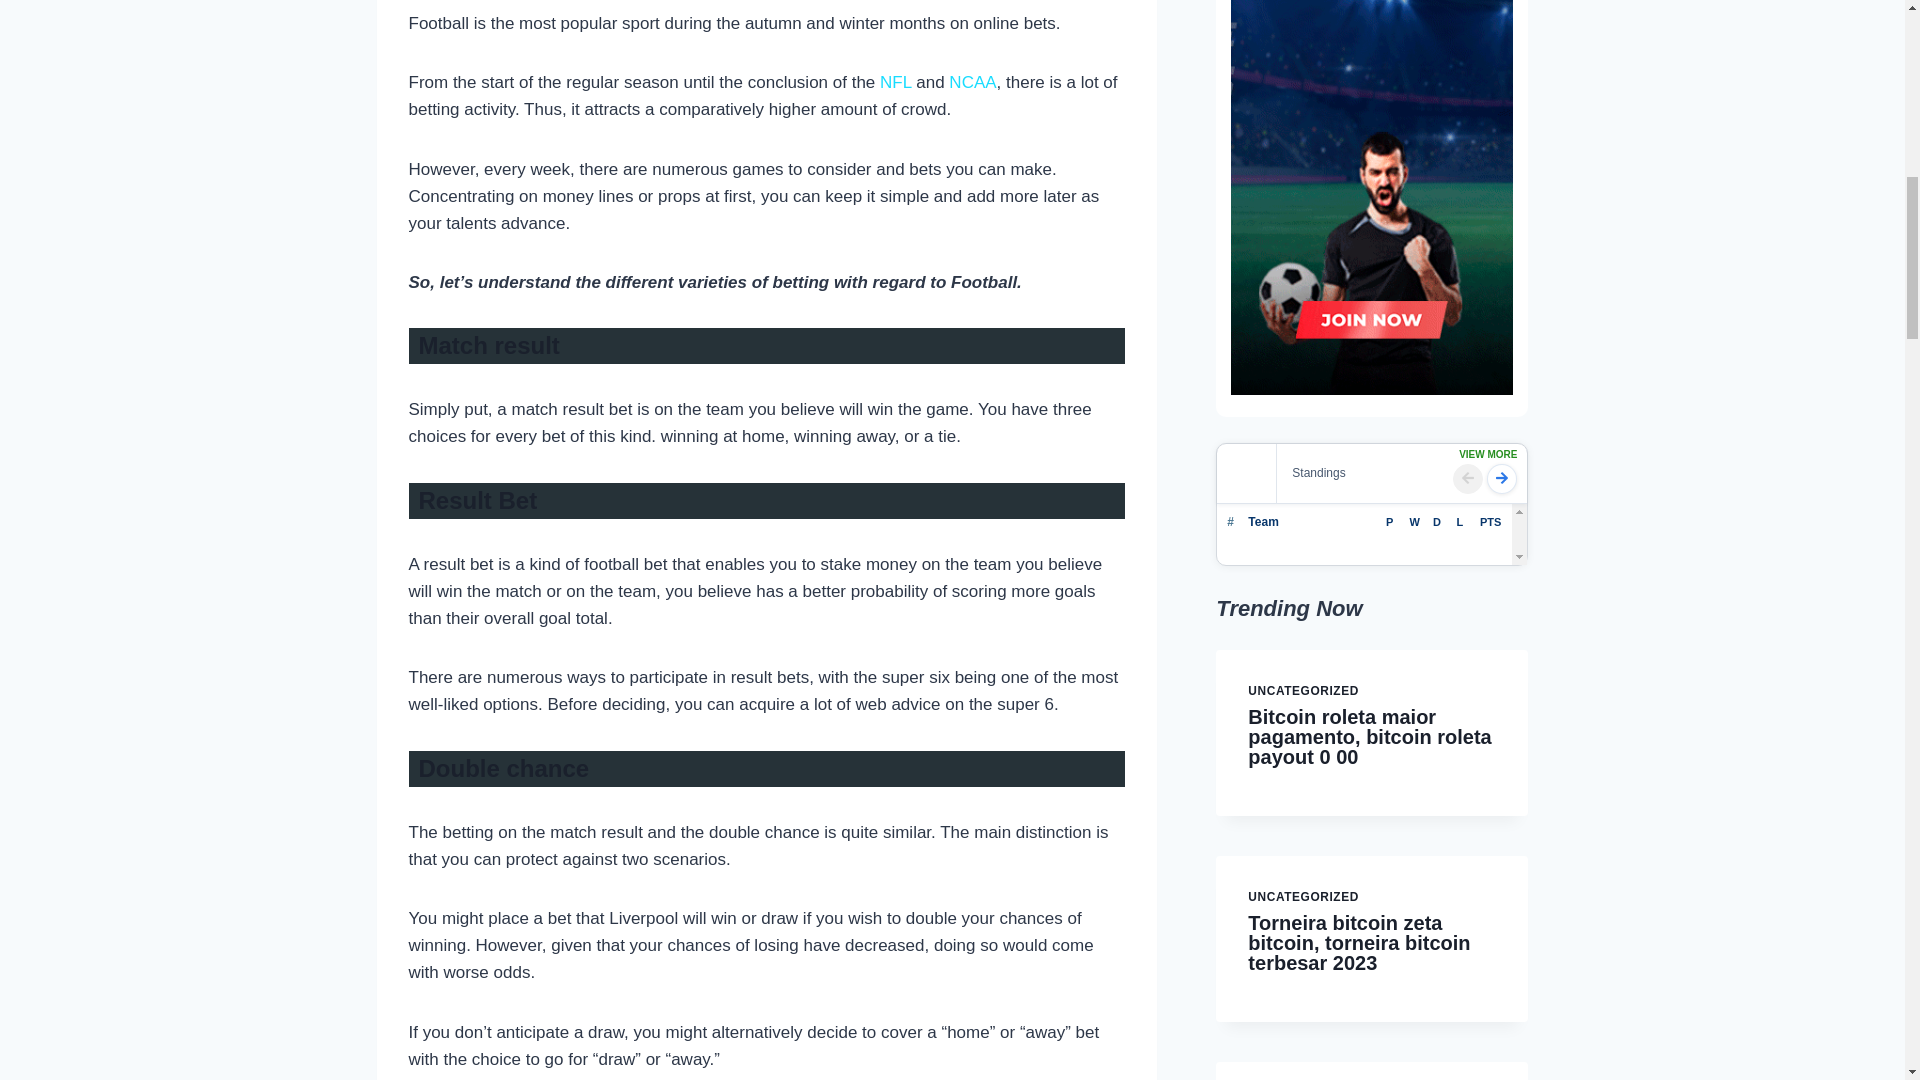  Describe the element at coordinates (896, 82) in the screenshot. I see `NFL` at that location.